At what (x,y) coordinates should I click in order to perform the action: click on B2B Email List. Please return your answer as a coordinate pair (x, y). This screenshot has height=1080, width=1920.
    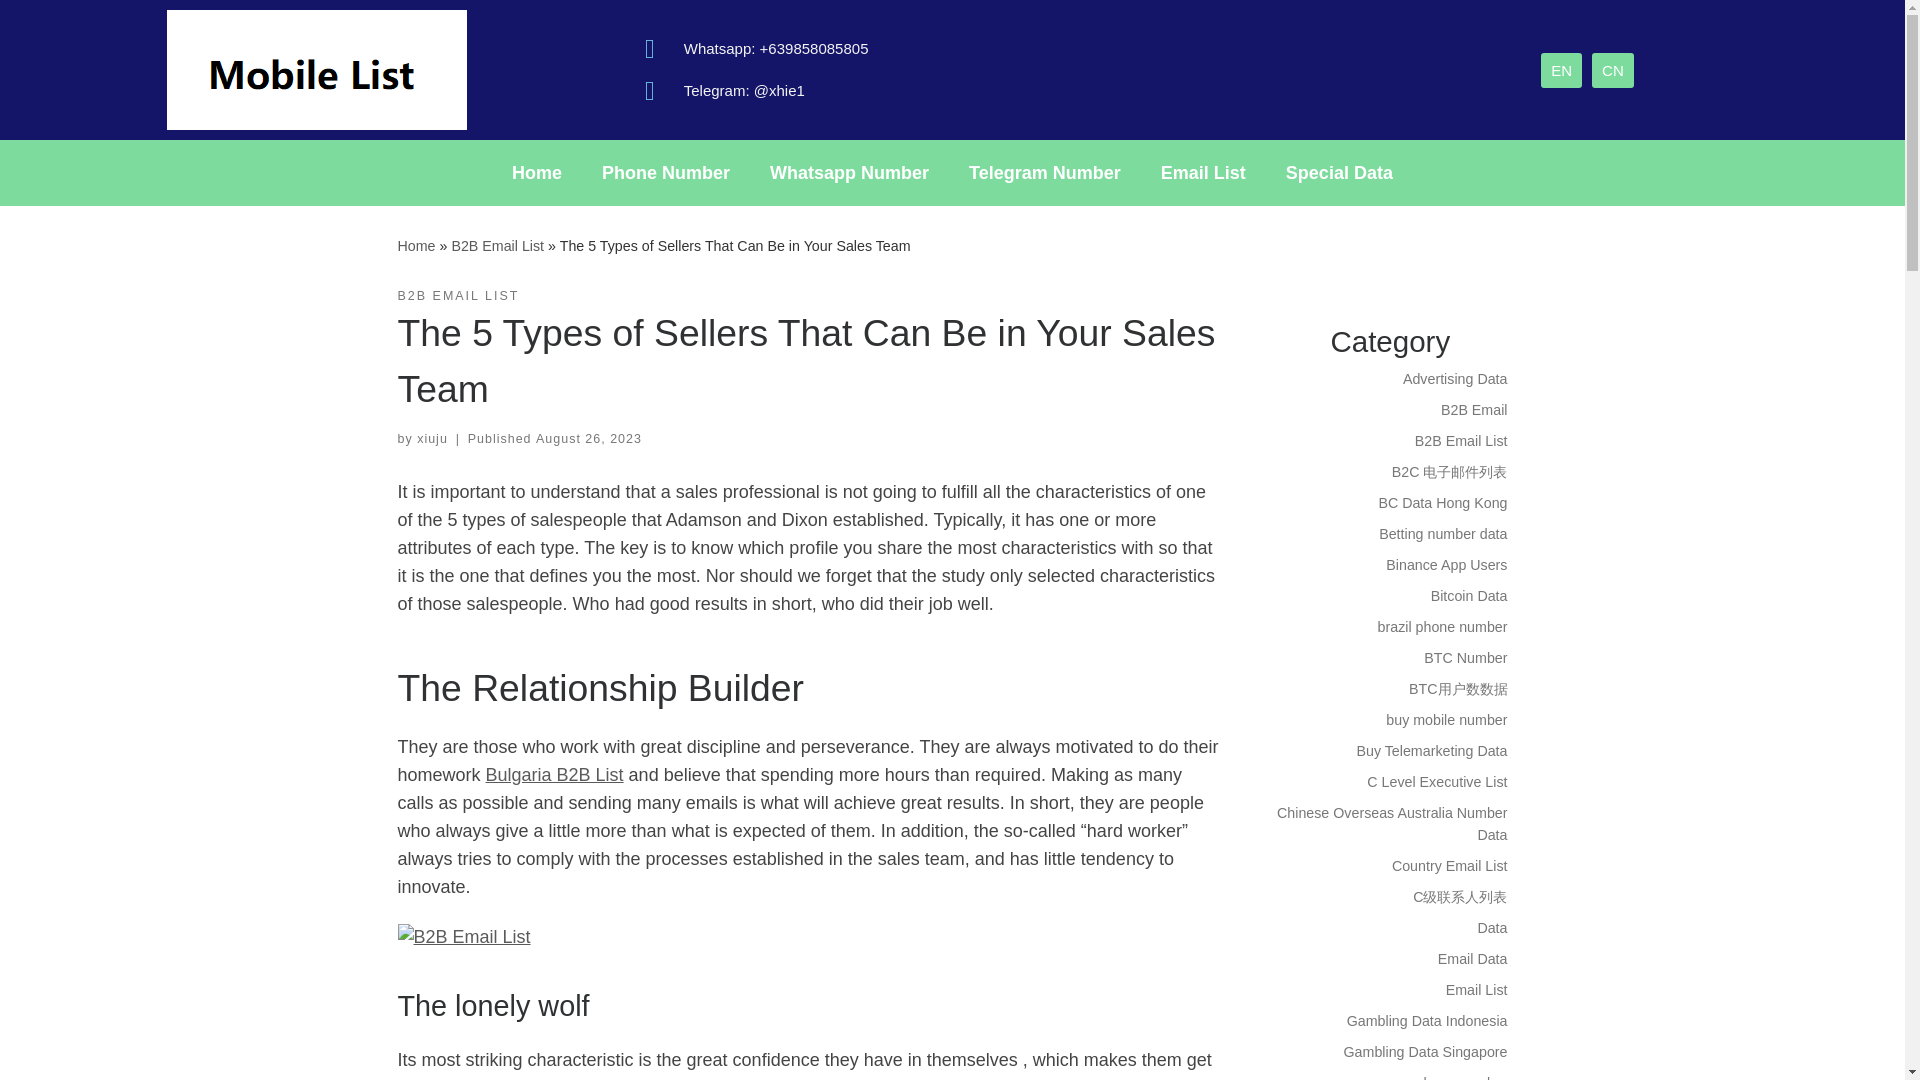
    Looking at the image, I should click on (497, 245).